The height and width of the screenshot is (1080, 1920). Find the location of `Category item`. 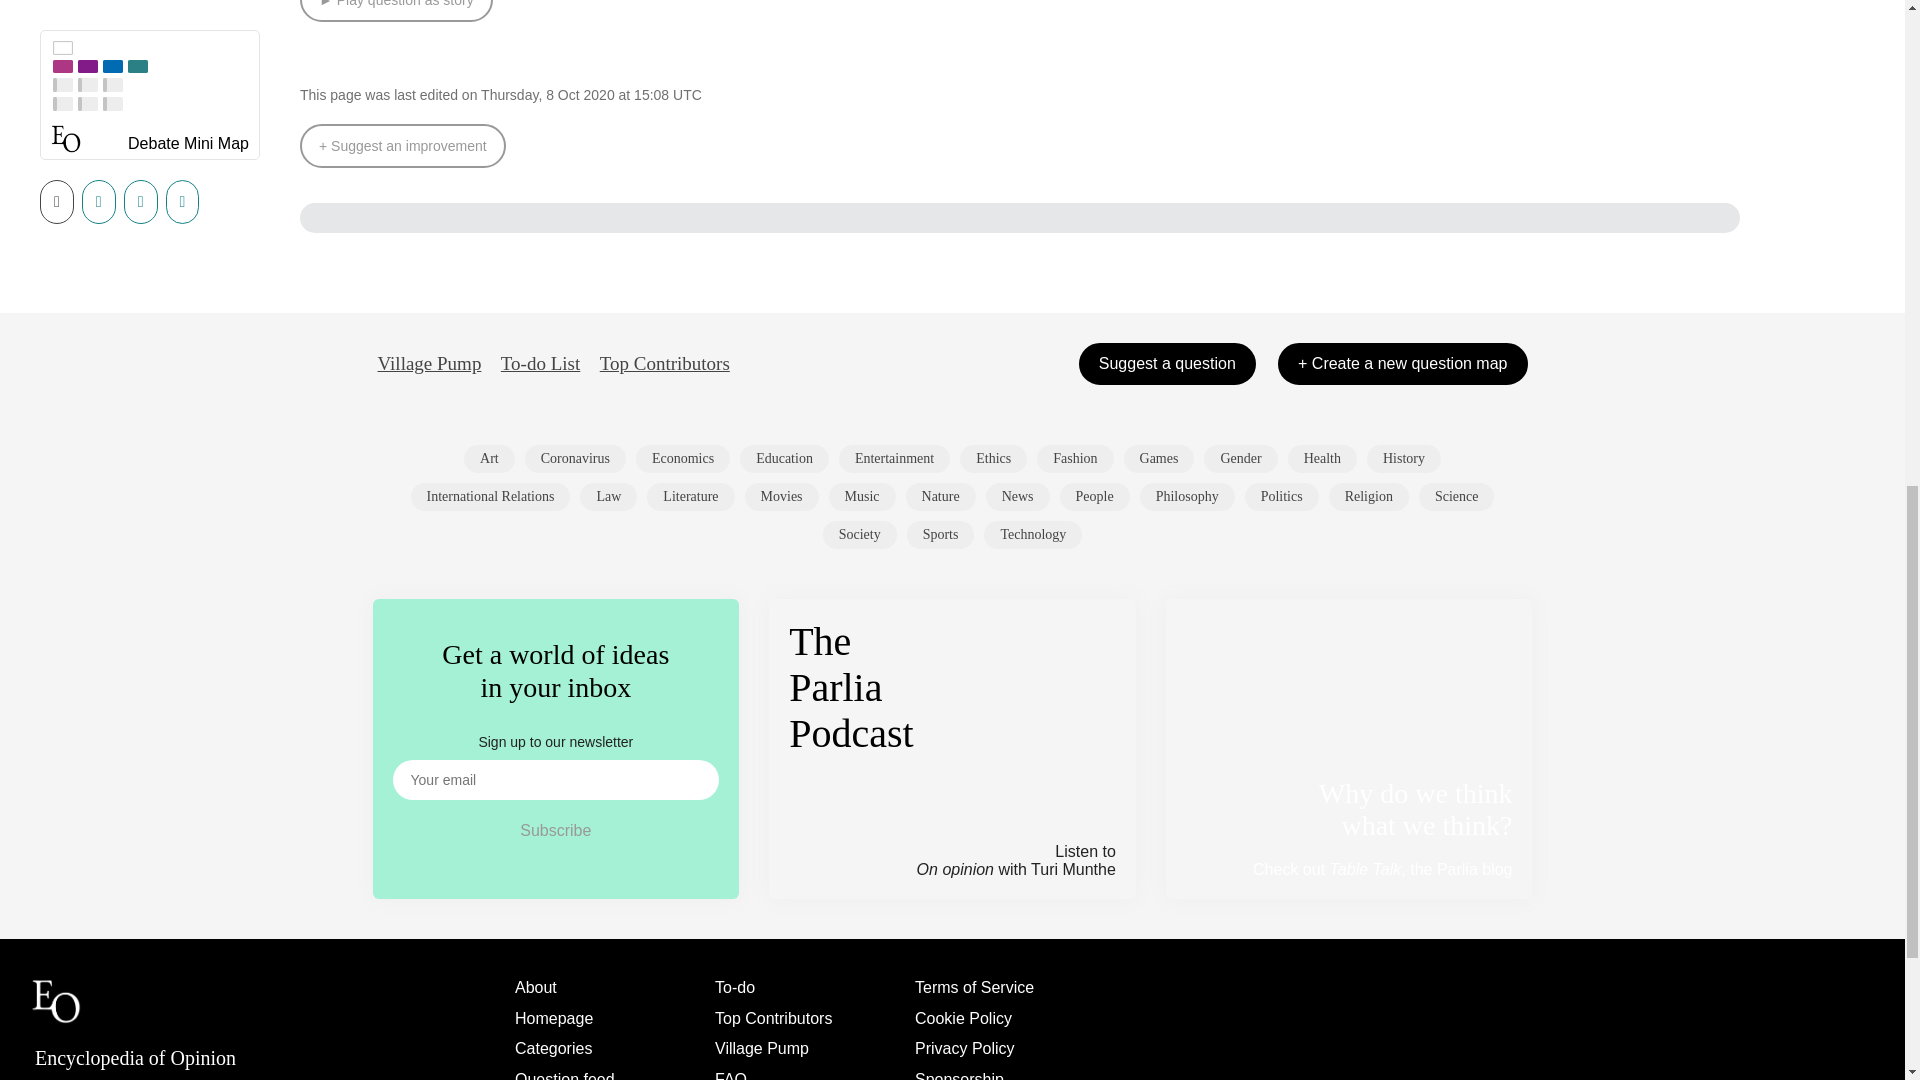

Category item is located at coordinates (489, 458).